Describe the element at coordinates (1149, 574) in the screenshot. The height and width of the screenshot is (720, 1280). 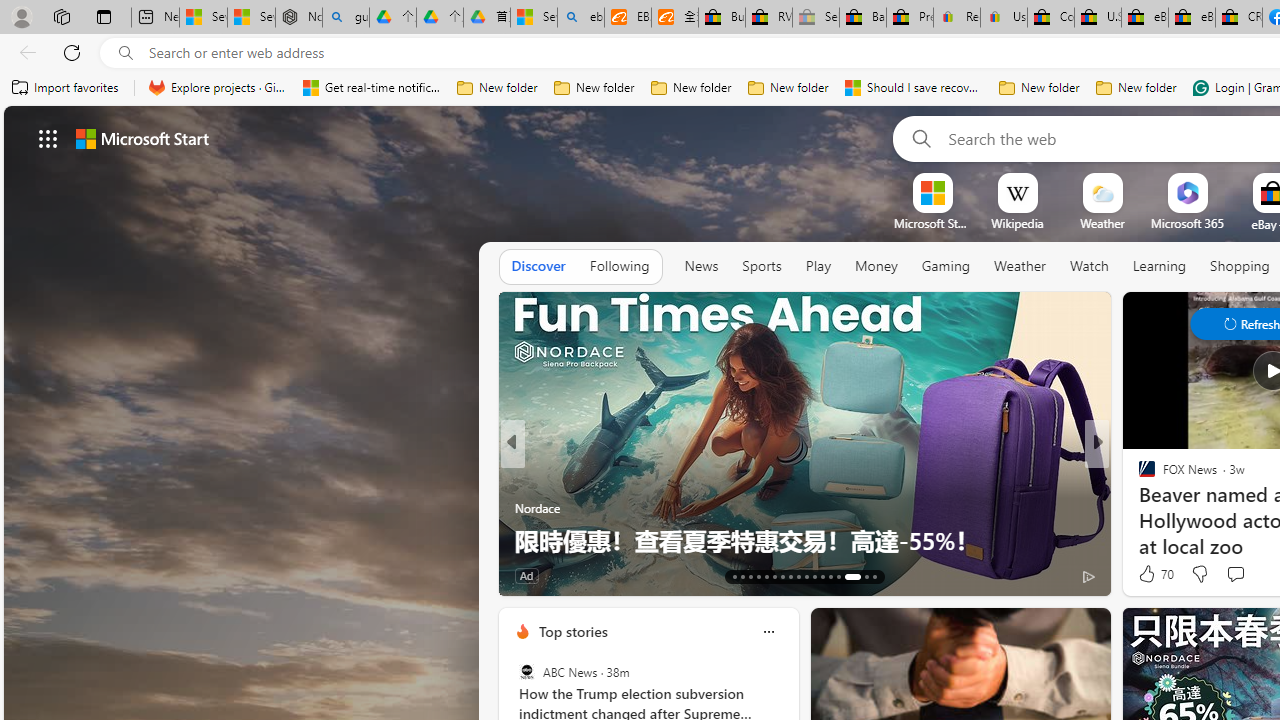
I see `29 Like` at that location.